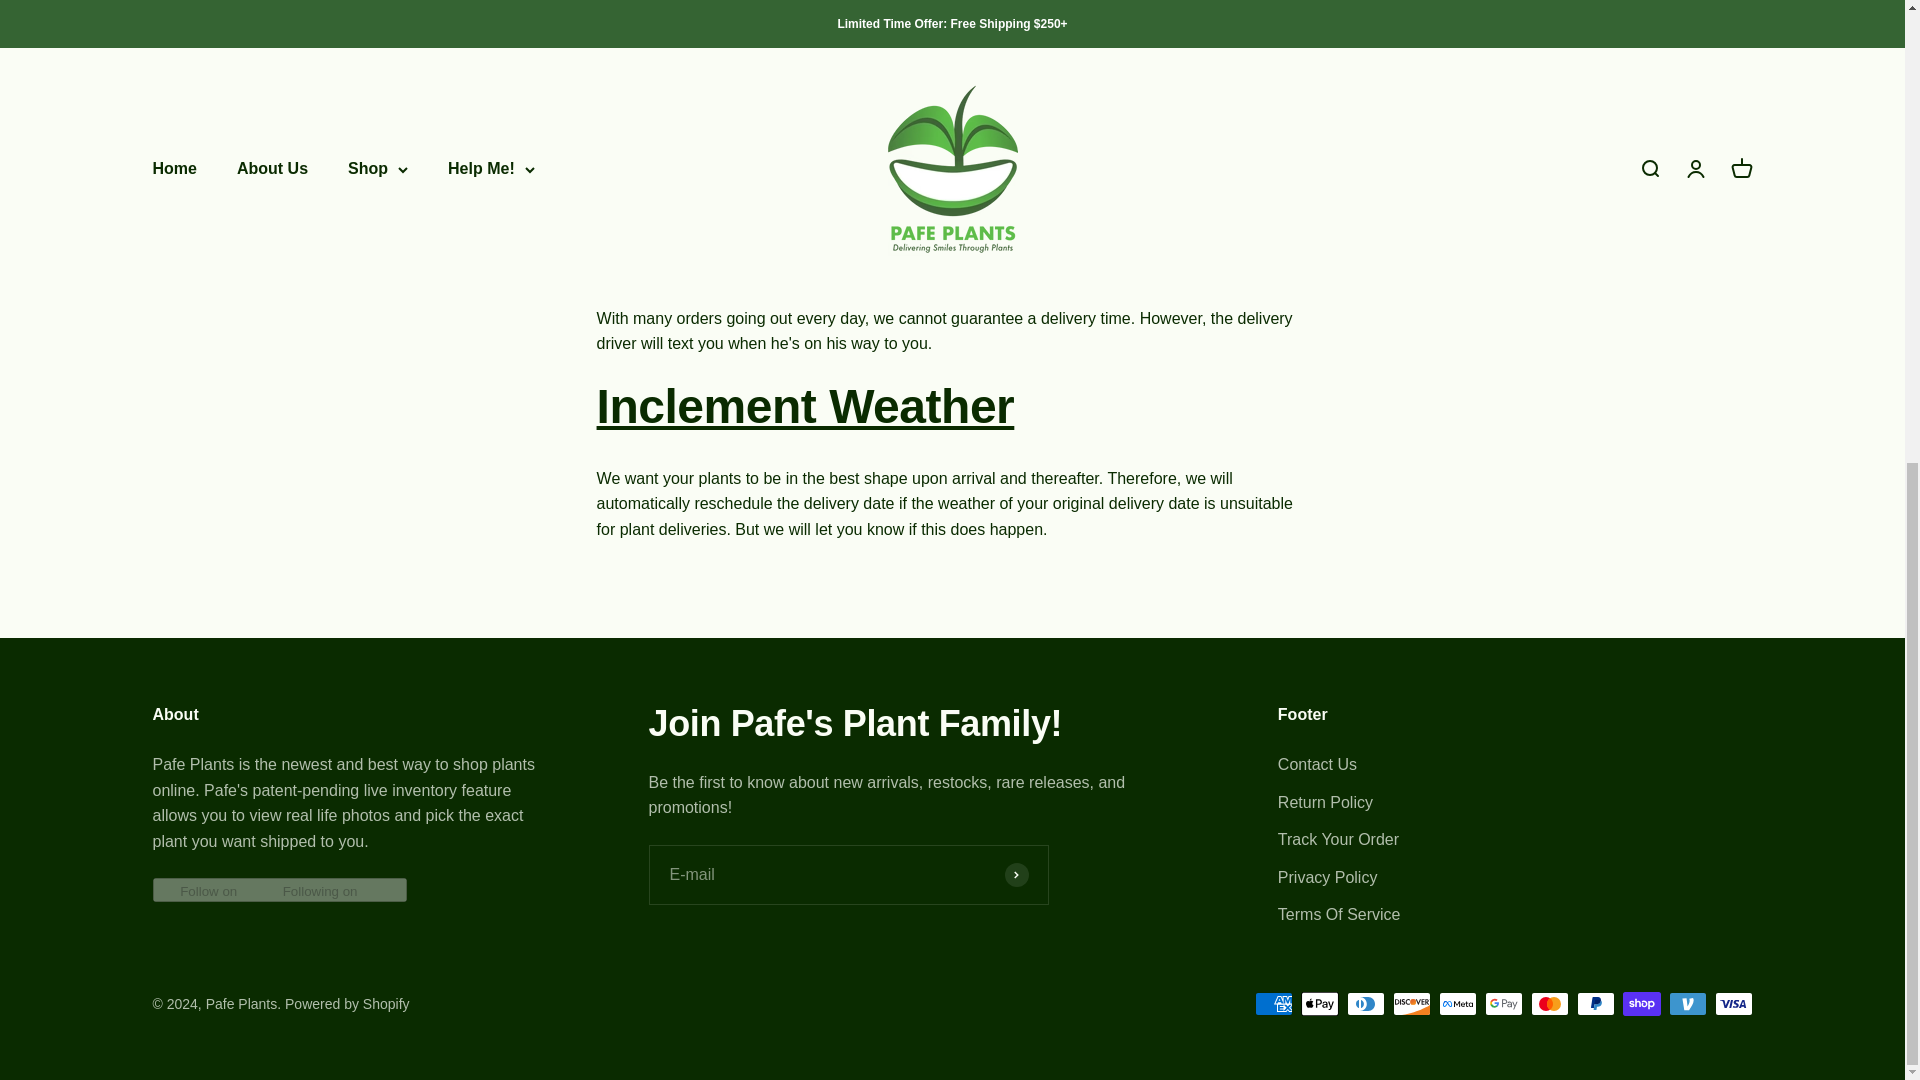 The image size is (1920, 1080). What do you see at coordinates (1328, 878) in the screenshot?
I see `Privacy Policy` at bounding box center [1328, 878].